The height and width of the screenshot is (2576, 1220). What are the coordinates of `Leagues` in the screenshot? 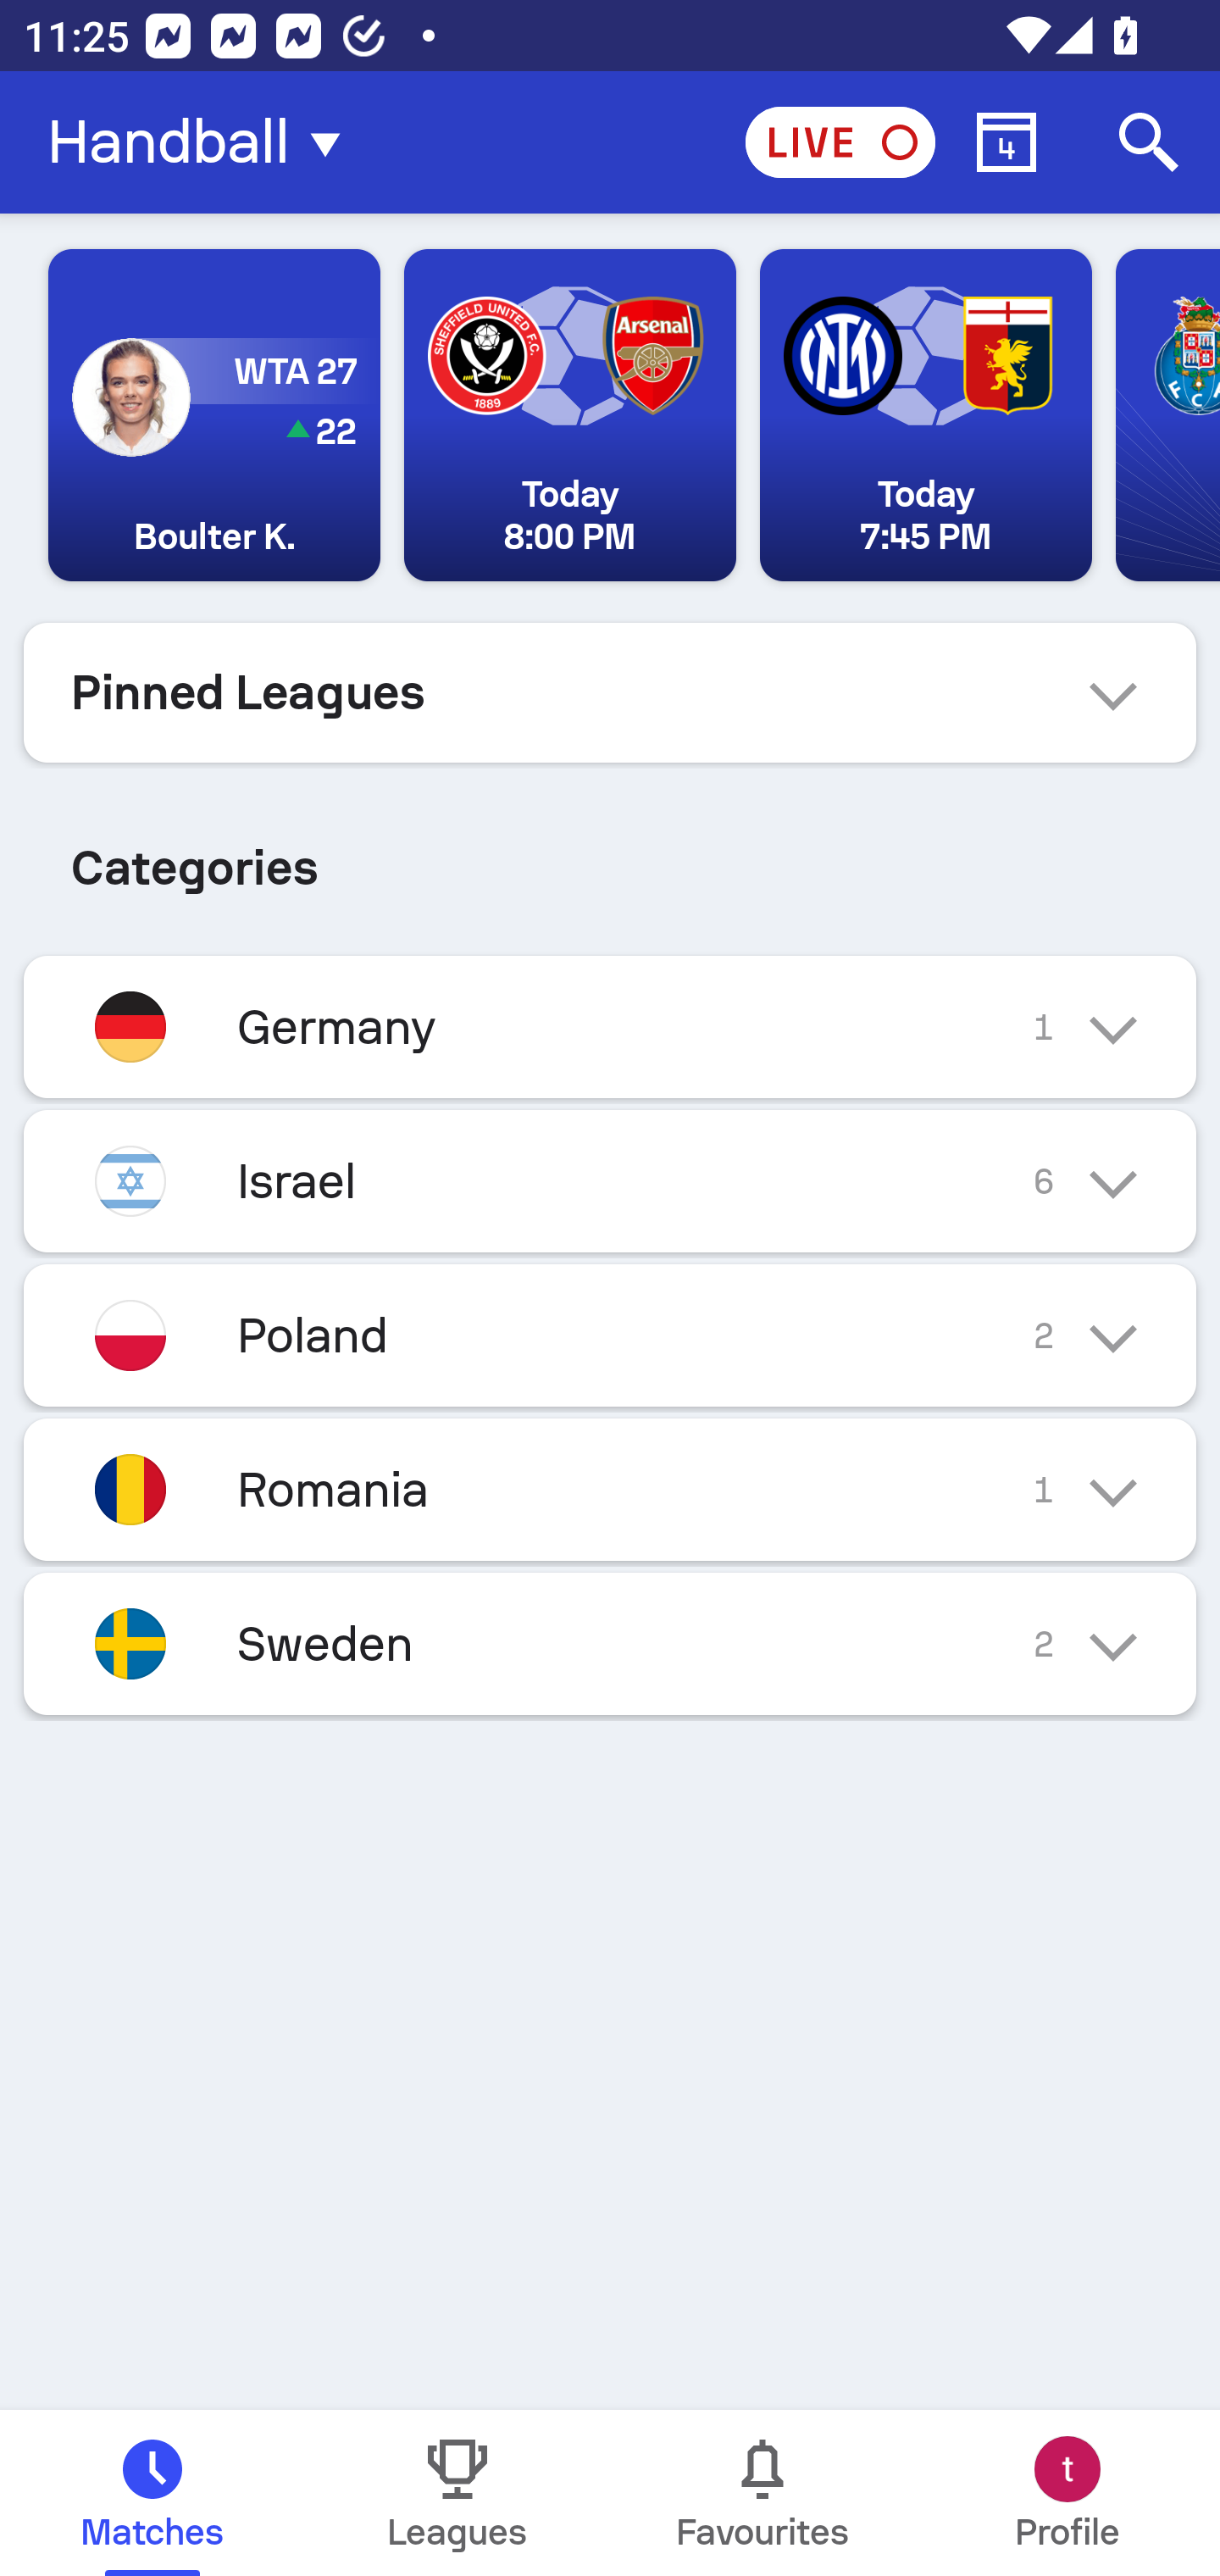 It's located at (457, 2493).